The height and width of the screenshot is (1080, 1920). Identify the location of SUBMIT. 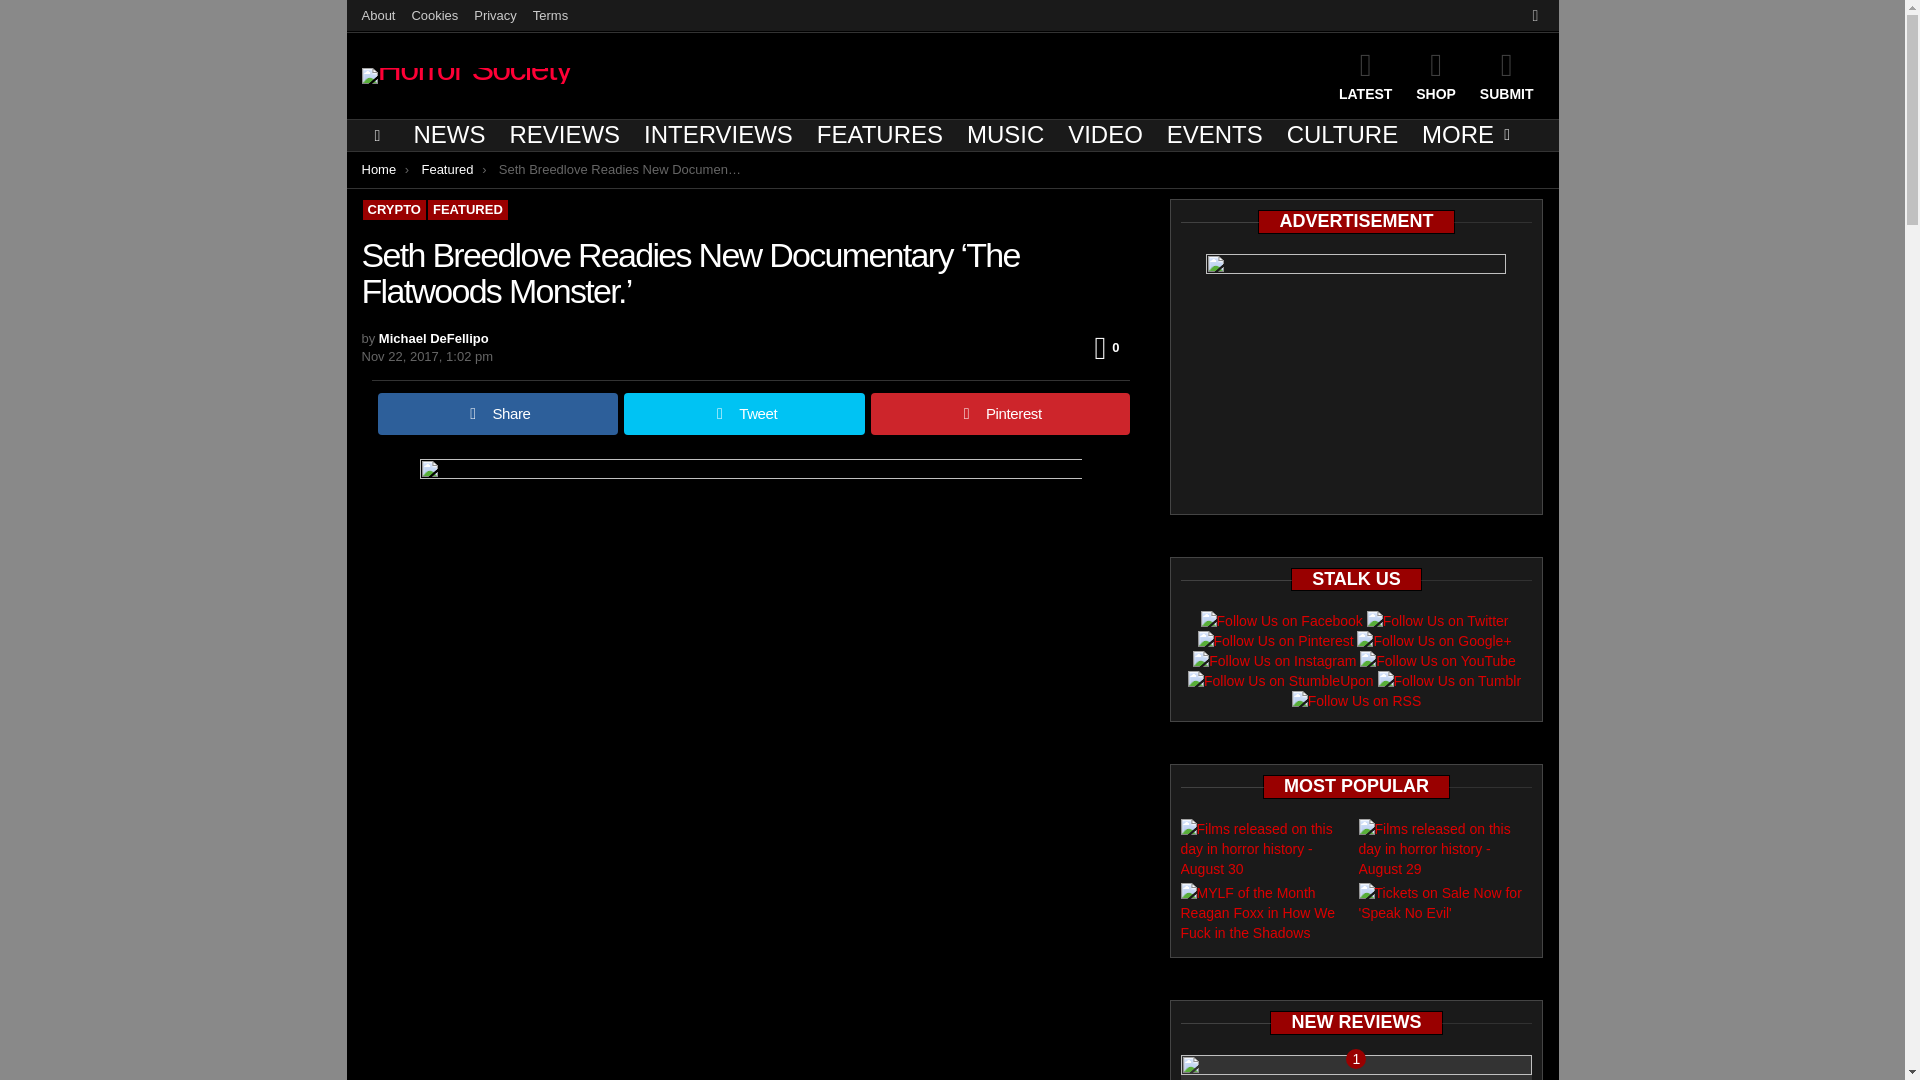
(1506, 75).